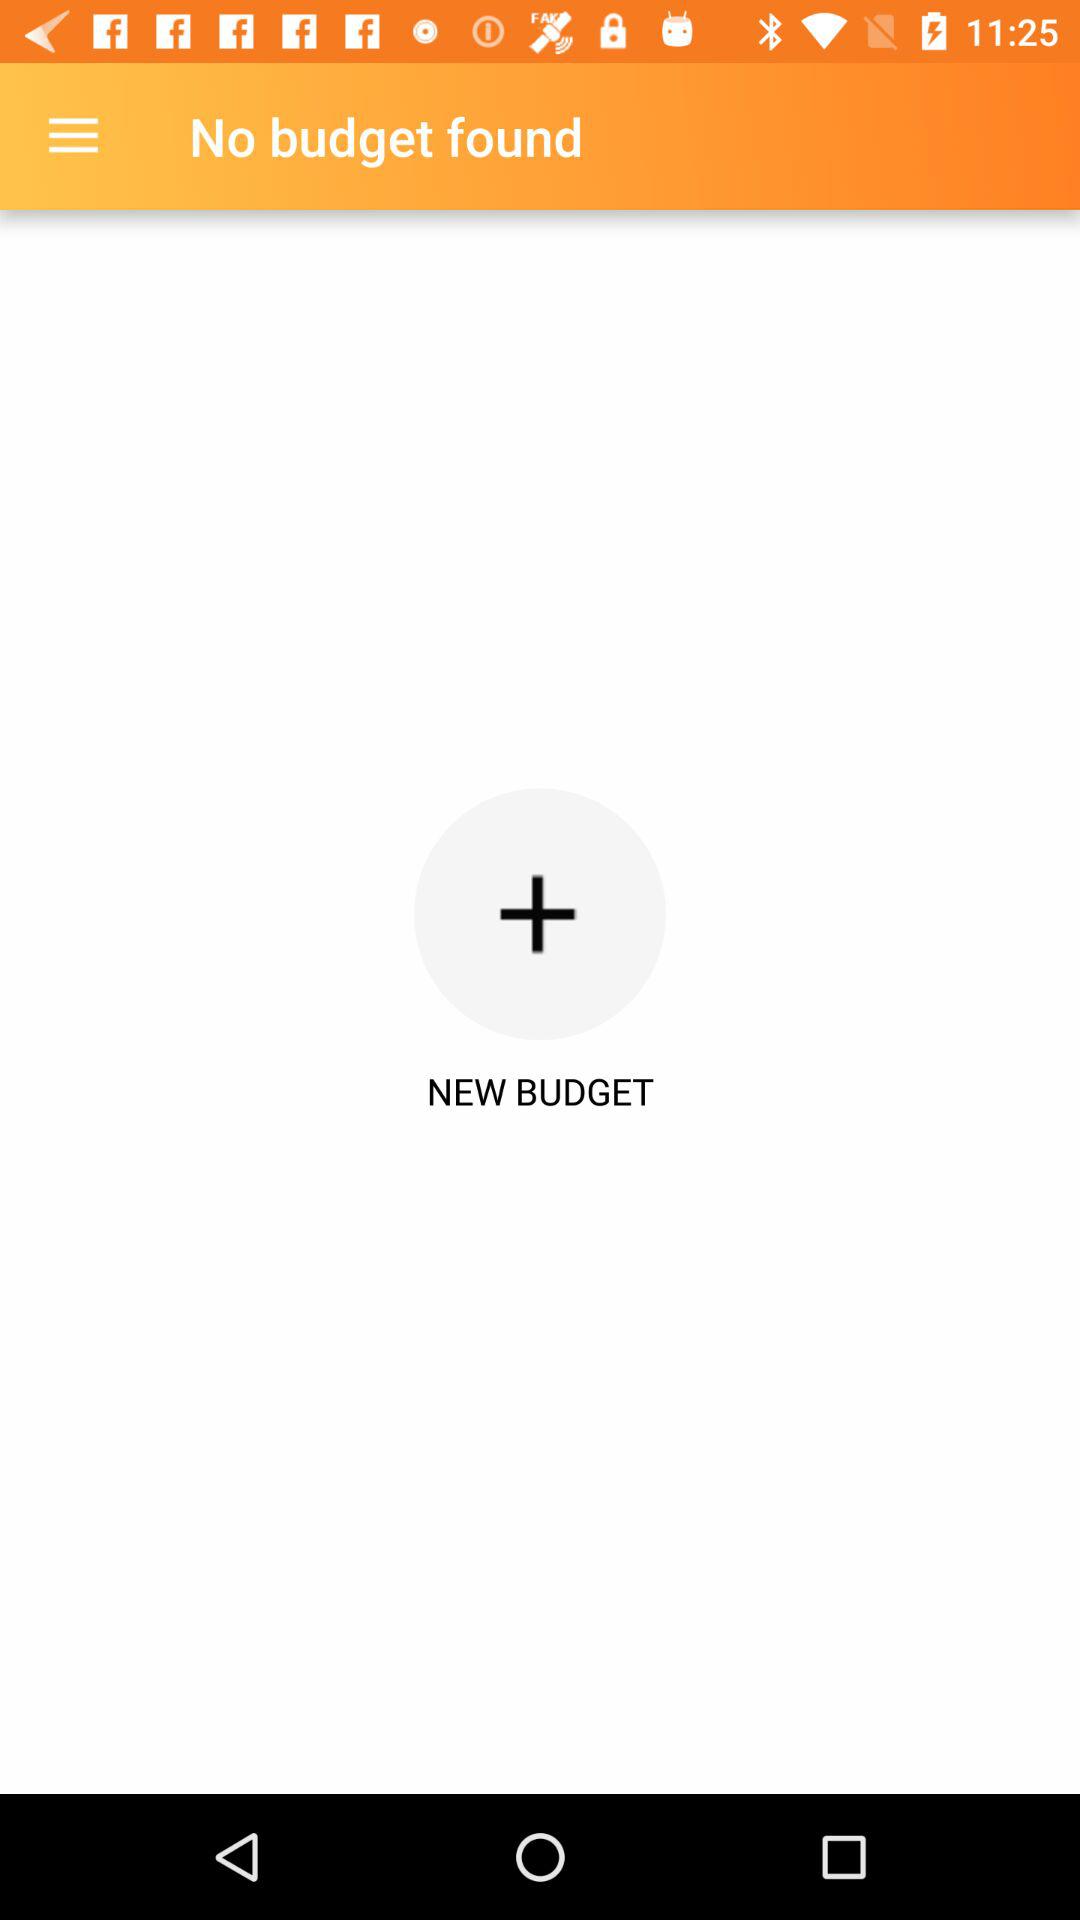  What do you see at coordinates (540, 1091) in the screenshot?
I see `flip to the new budget icon` at bounding box center [540, 1091].